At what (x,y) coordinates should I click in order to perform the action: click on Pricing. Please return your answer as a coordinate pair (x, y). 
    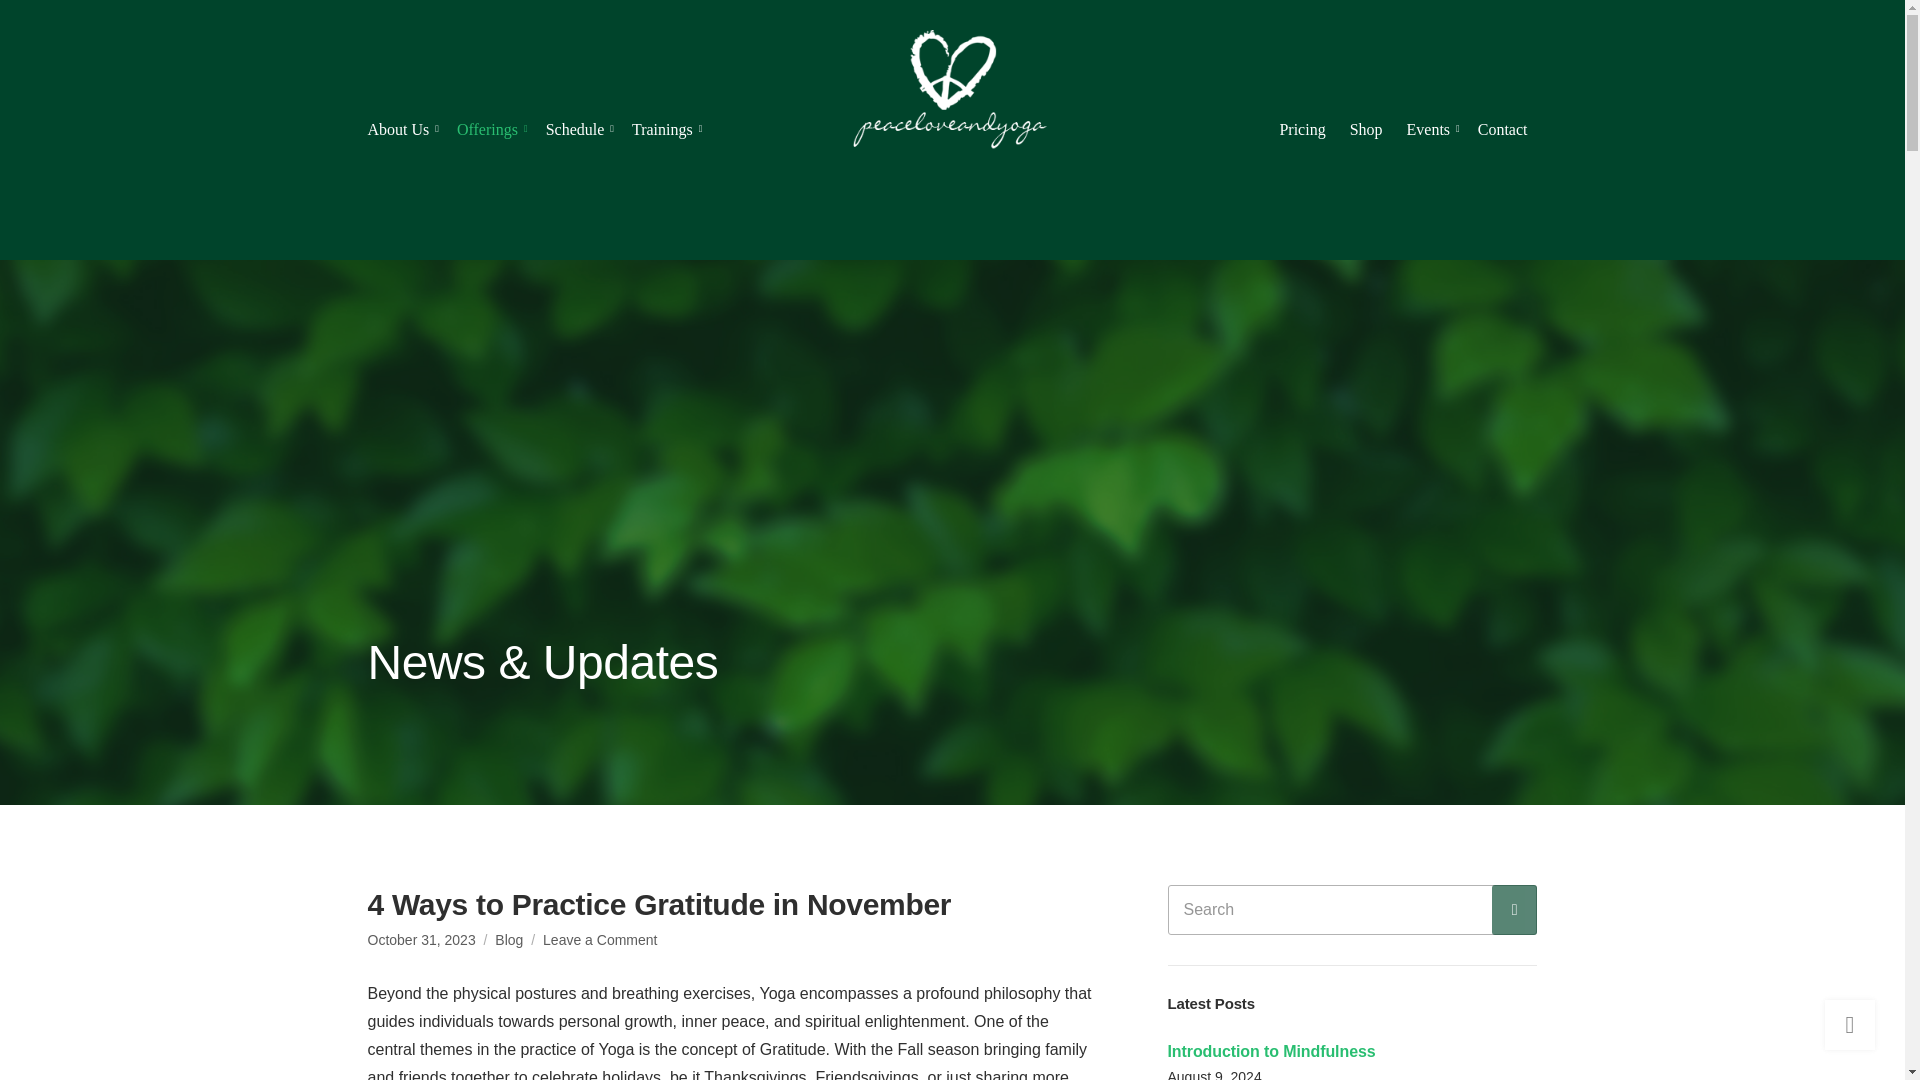
    Looking at the image, I should click on (663, 130).